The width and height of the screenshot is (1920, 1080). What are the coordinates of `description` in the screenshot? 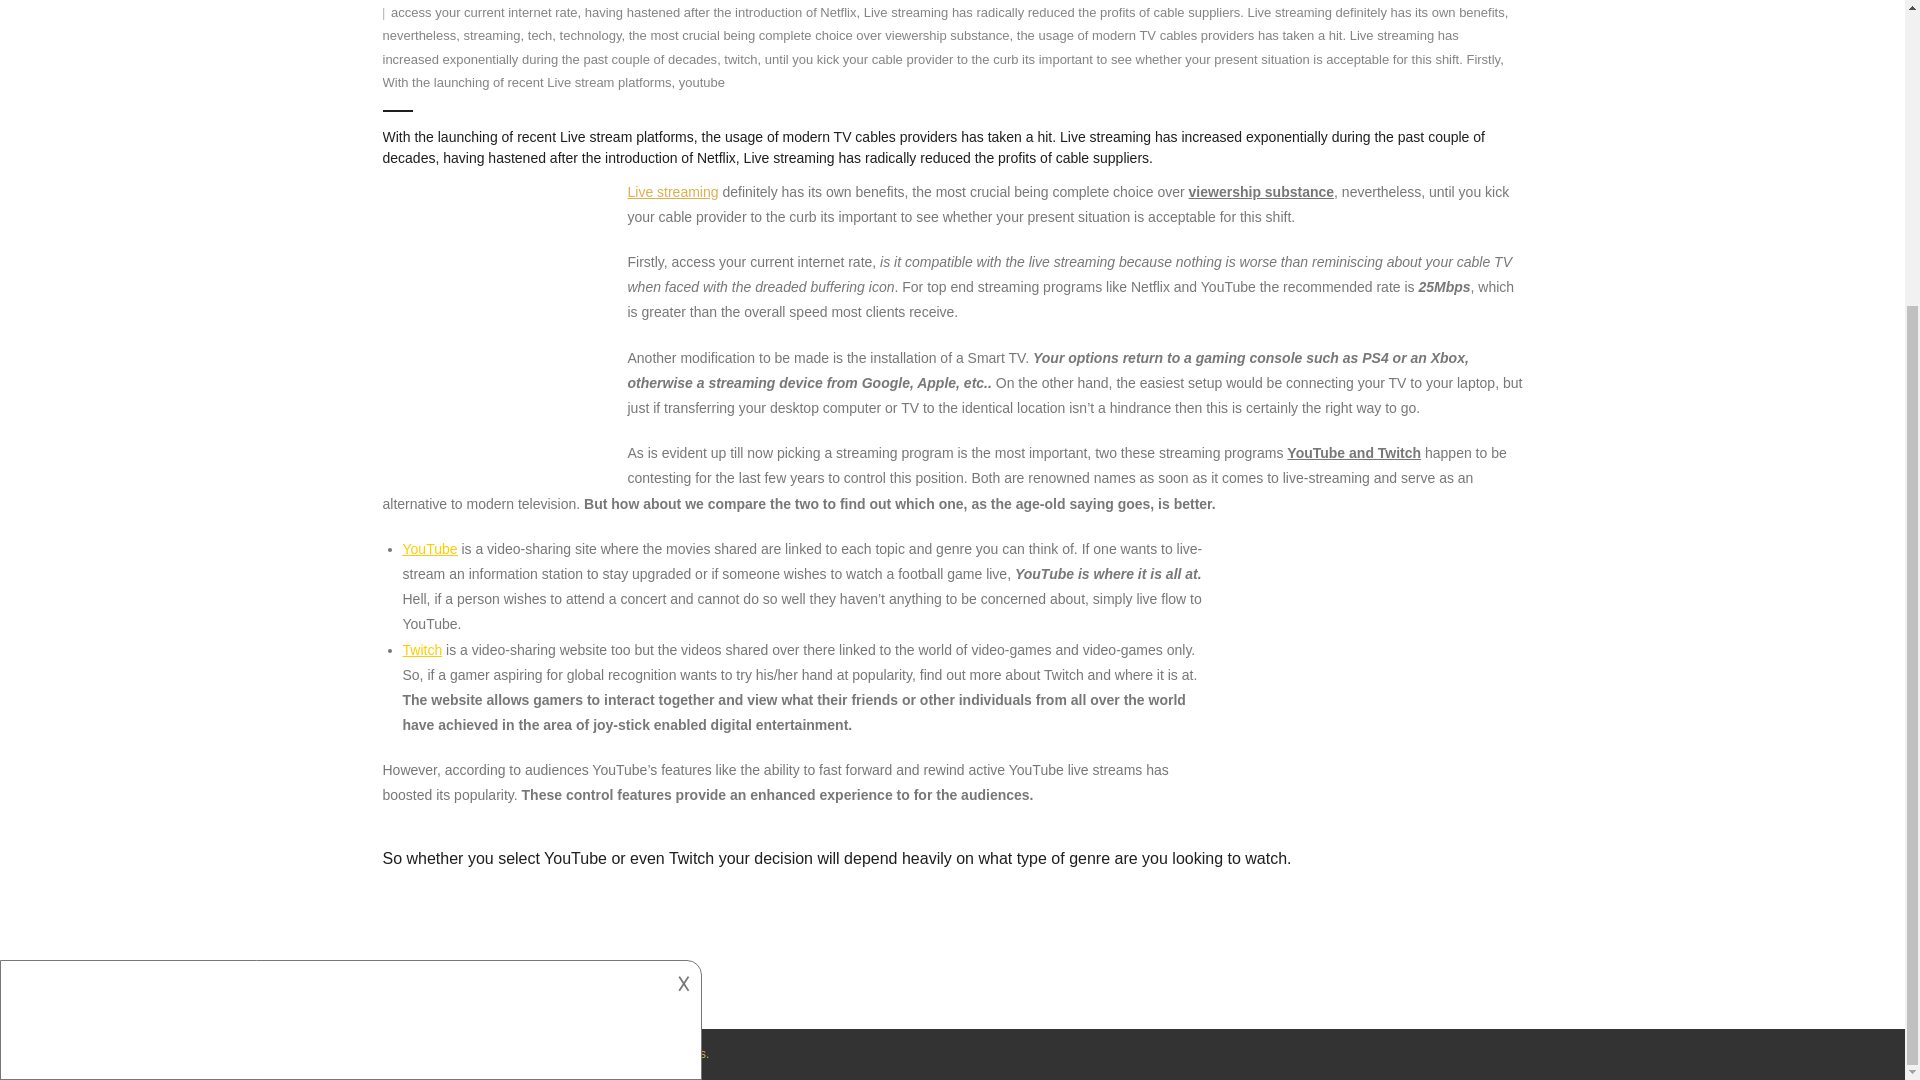 It's located at (348, 600).